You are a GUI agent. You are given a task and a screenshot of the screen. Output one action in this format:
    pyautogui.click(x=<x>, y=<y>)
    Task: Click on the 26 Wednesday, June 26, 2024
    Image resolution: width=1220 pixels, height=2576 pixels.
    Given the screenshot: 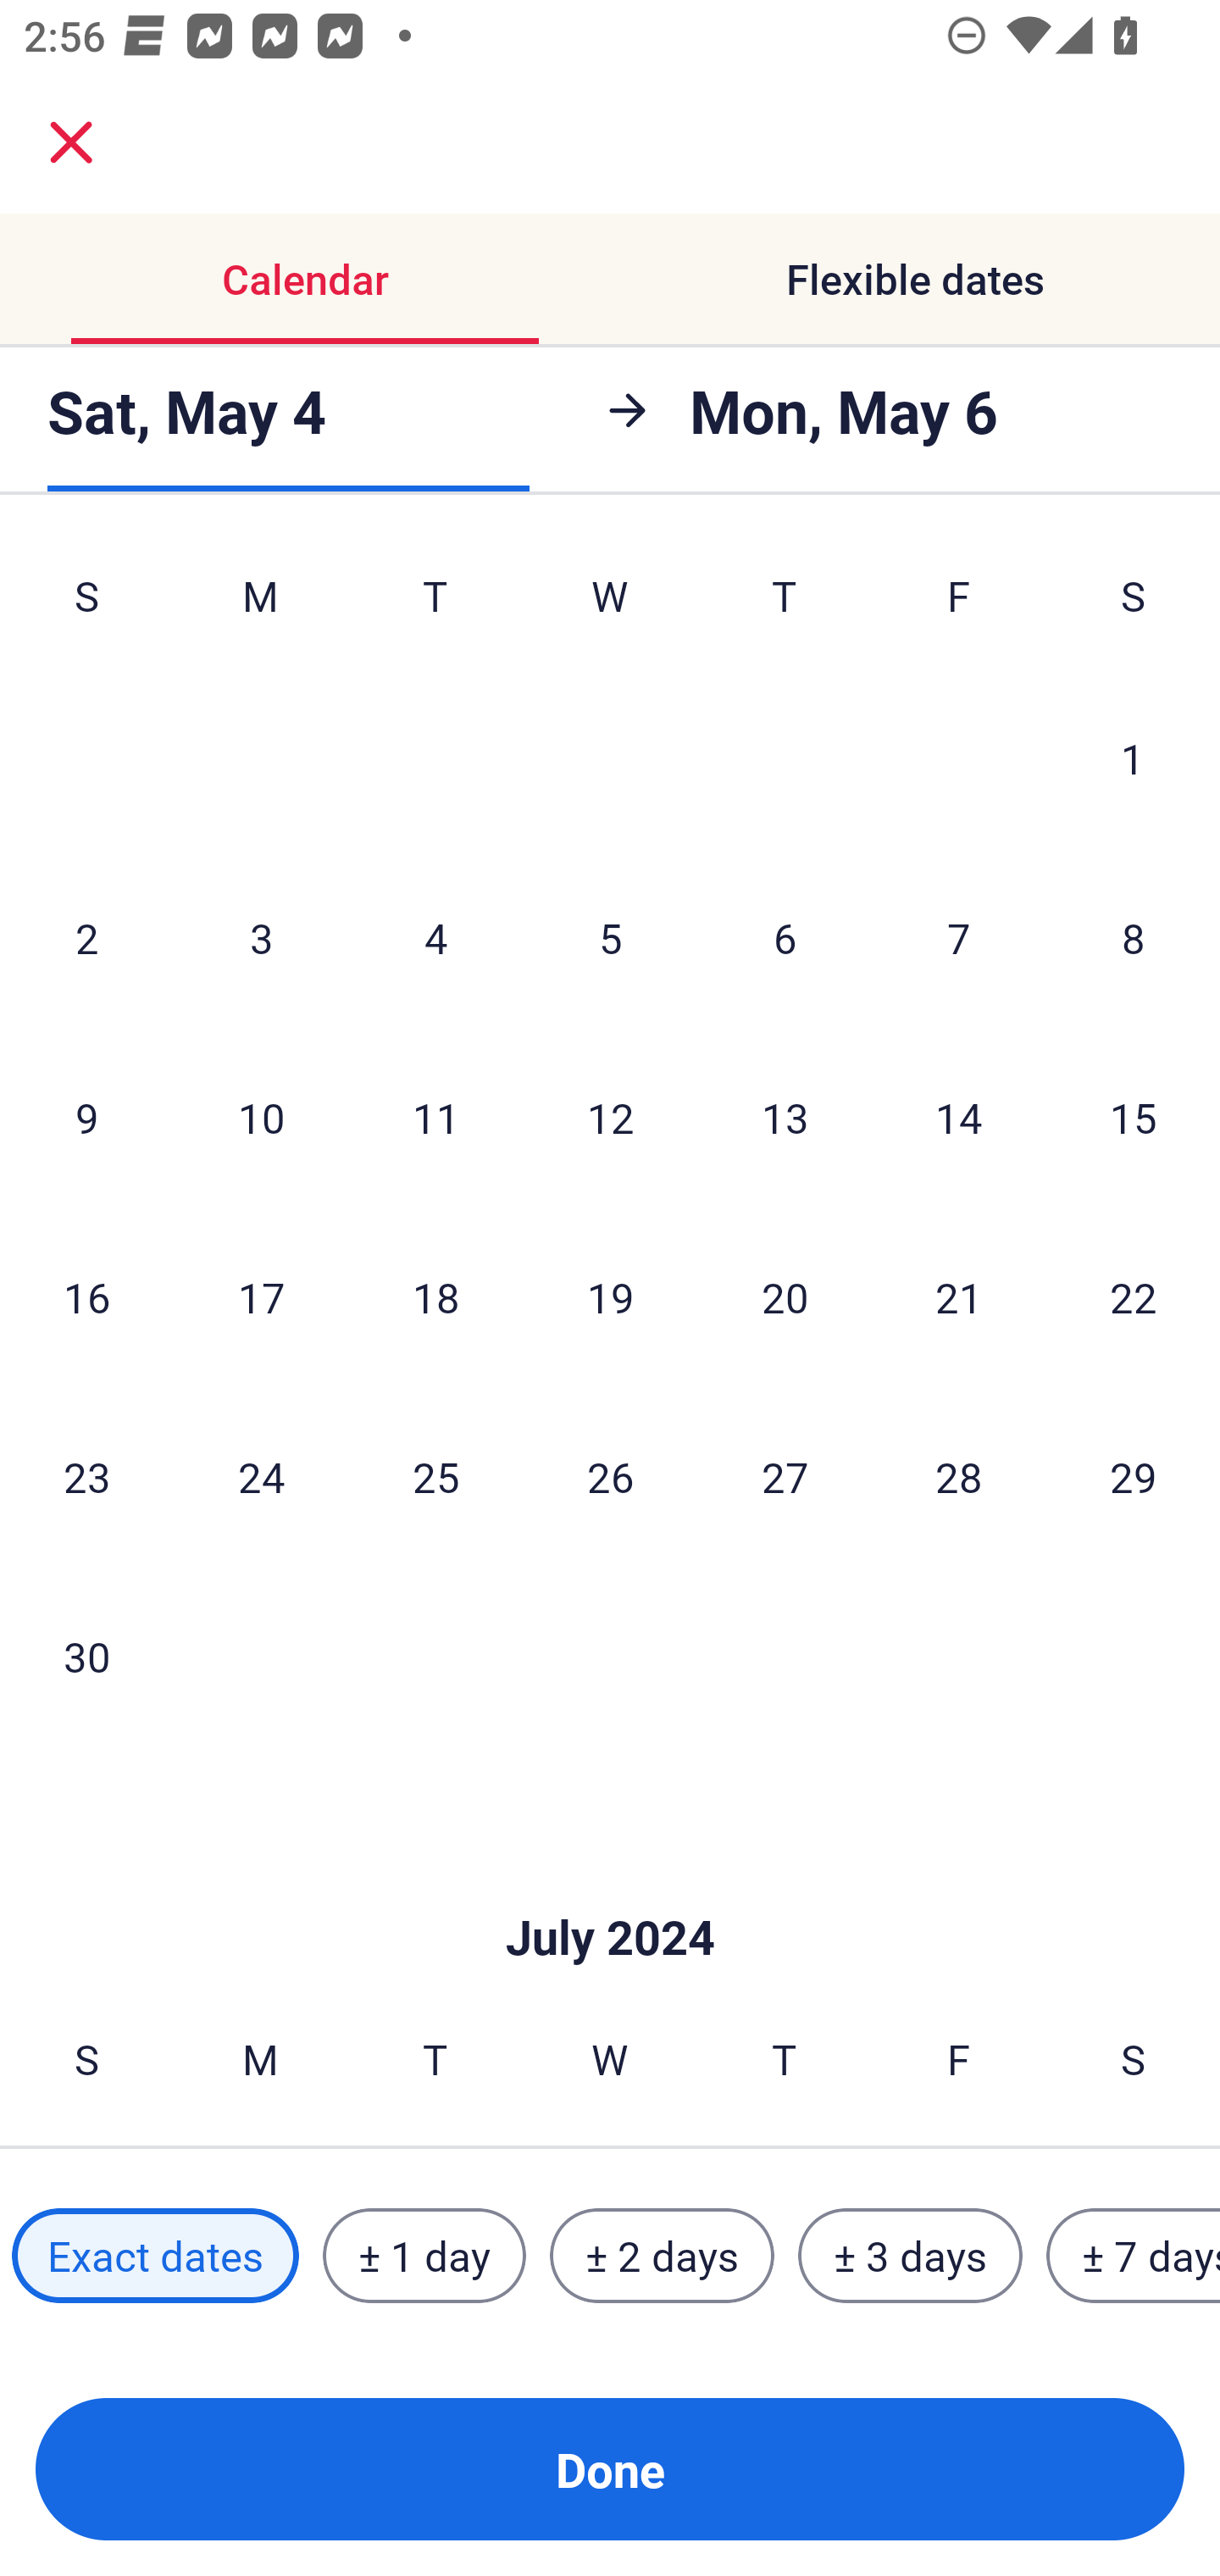 What is the action you would take?
    pyautogui.click(x=610, y=1476)
    